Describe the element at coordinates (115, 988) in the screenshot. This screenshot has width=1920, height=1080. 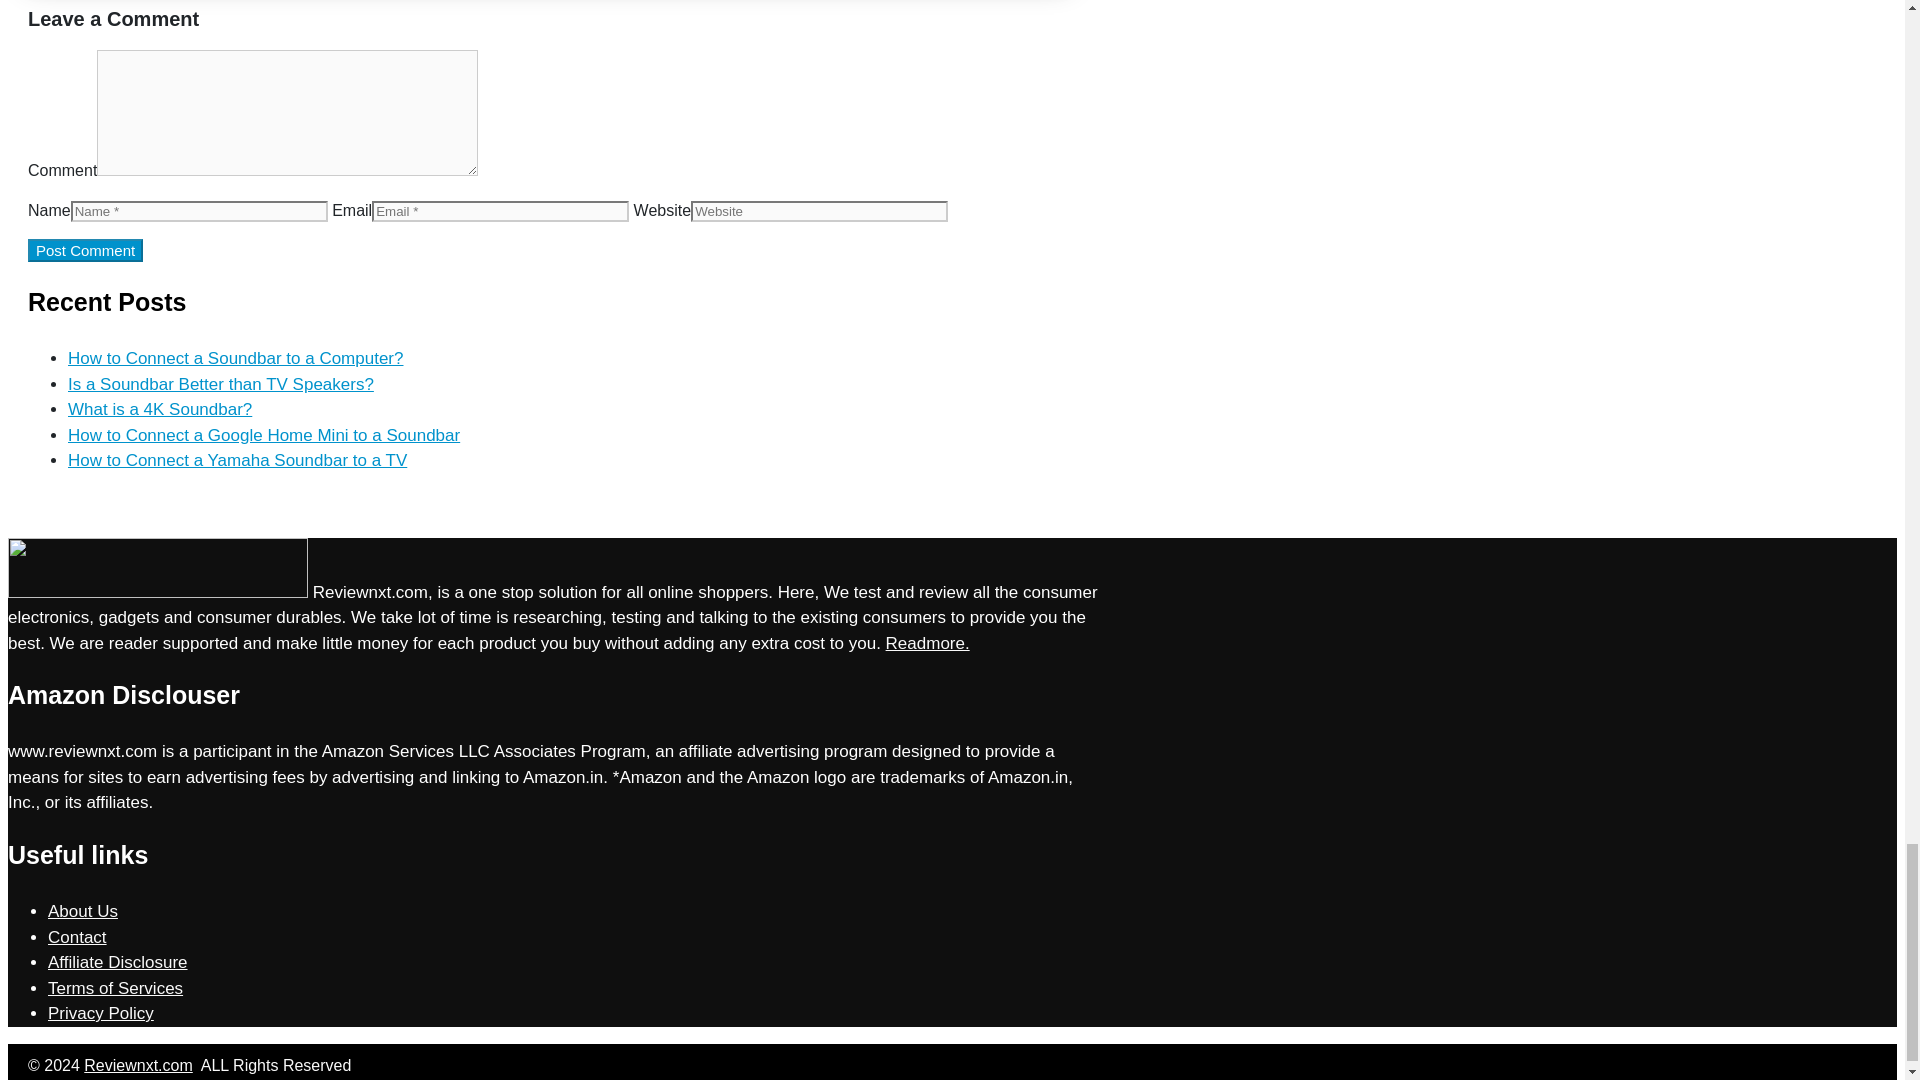
I see `Terms of Services` at that location.